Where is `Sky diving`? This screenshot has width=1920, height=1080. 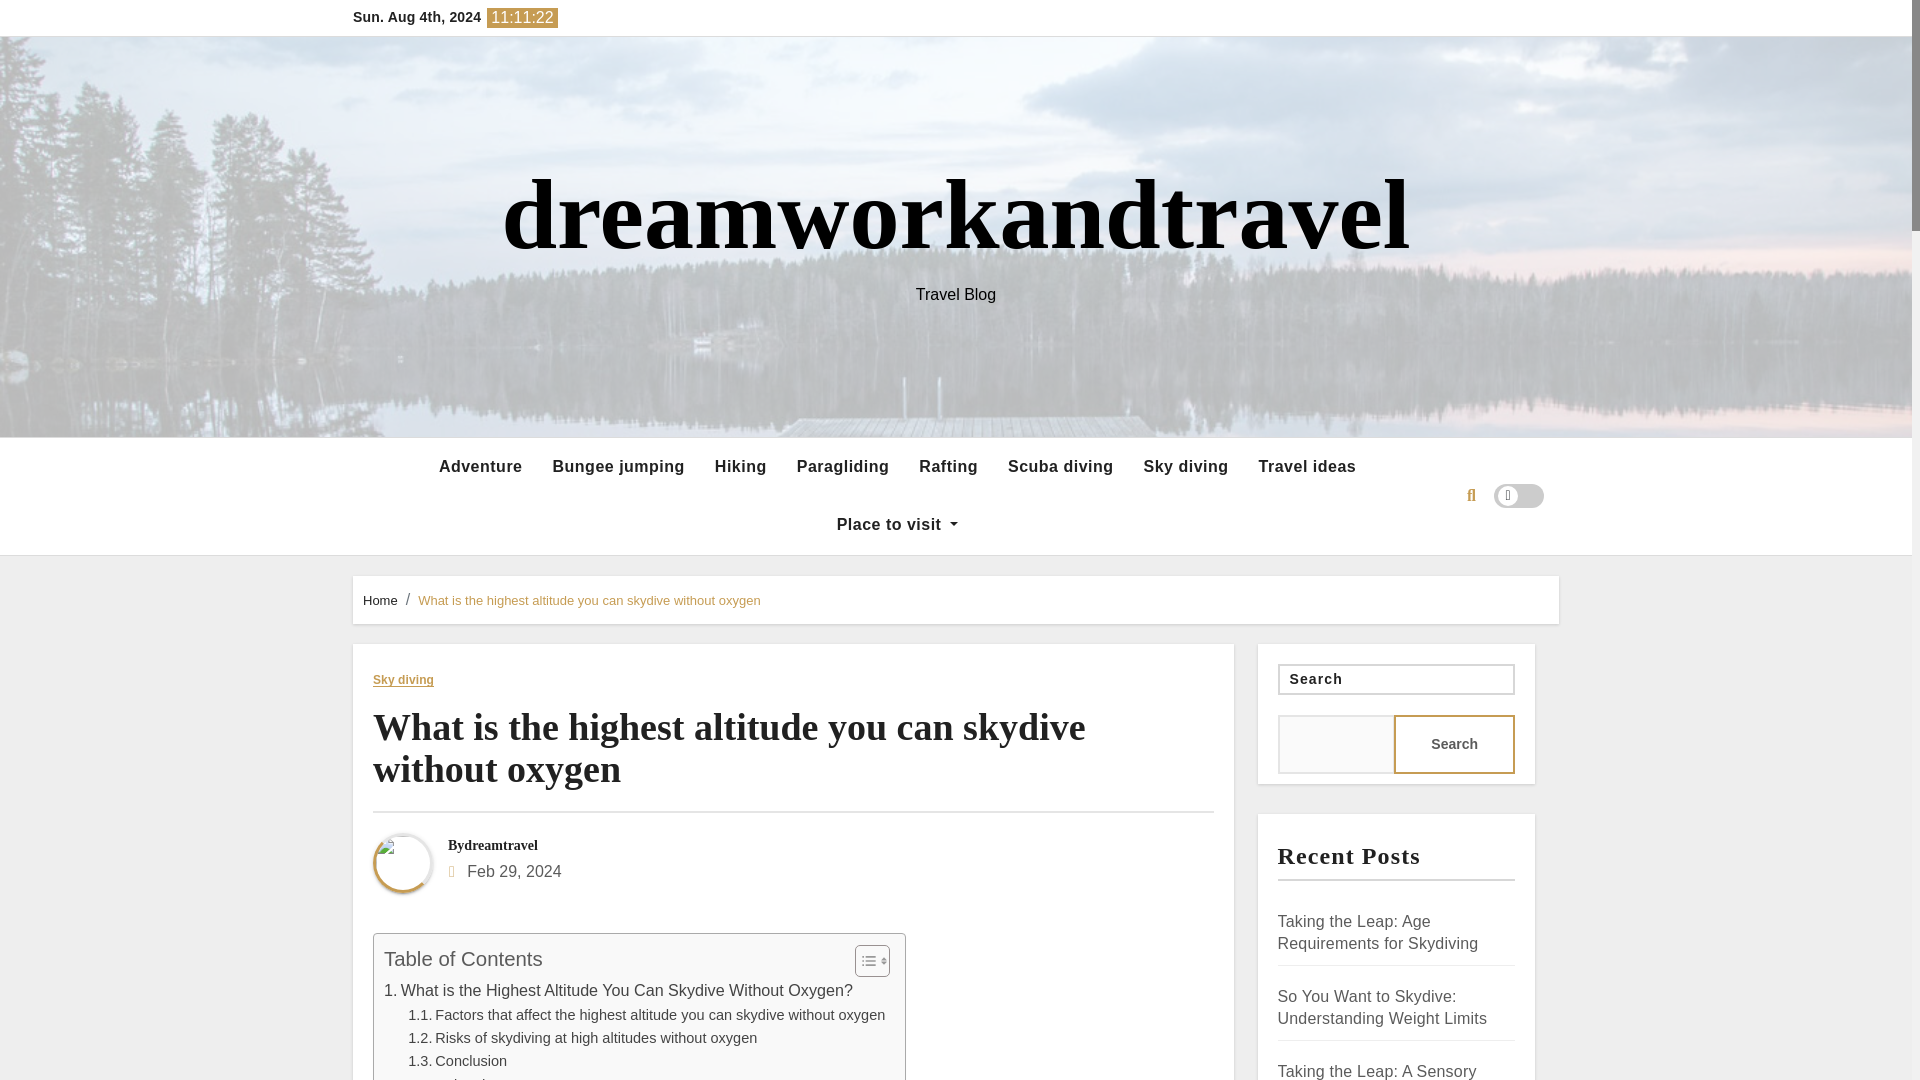 Sky diving is located at coordinates (1186, 466).